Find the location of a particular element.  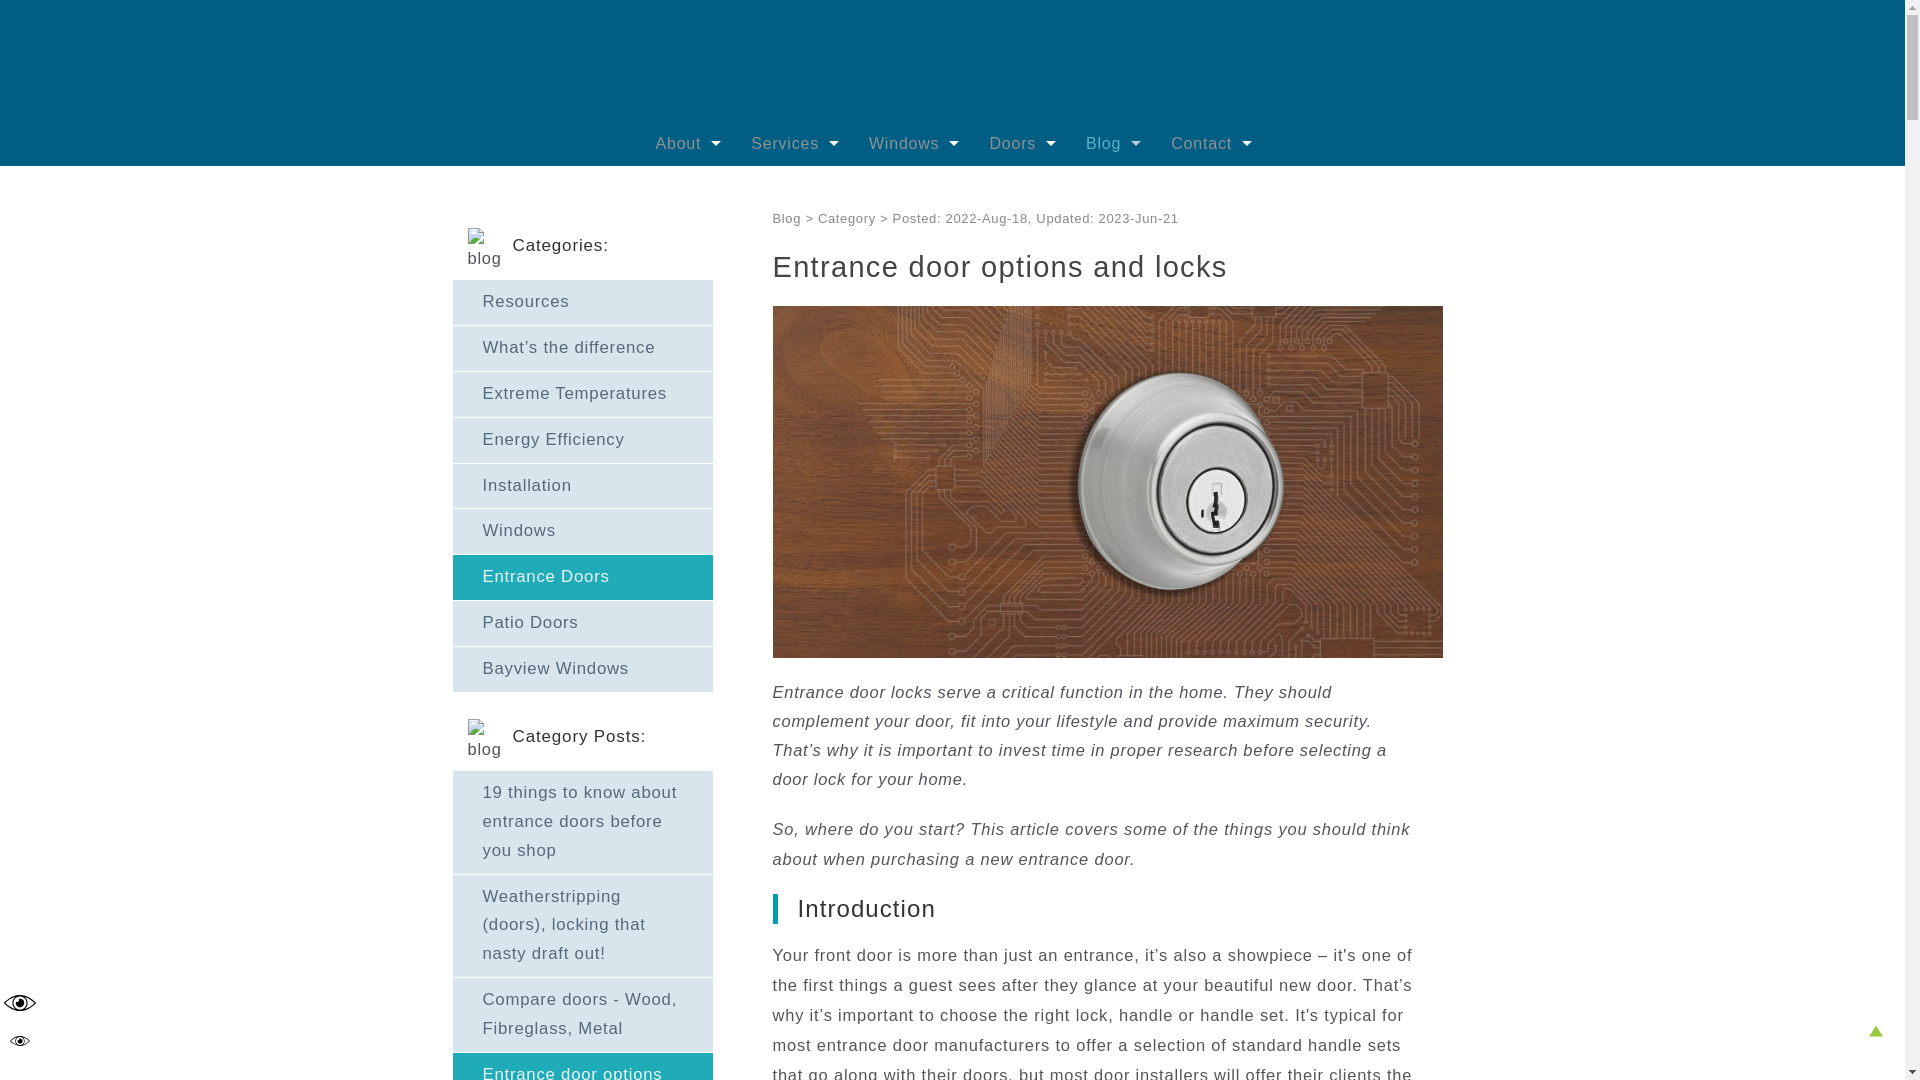

Resources is located at coordinates (582, 302).